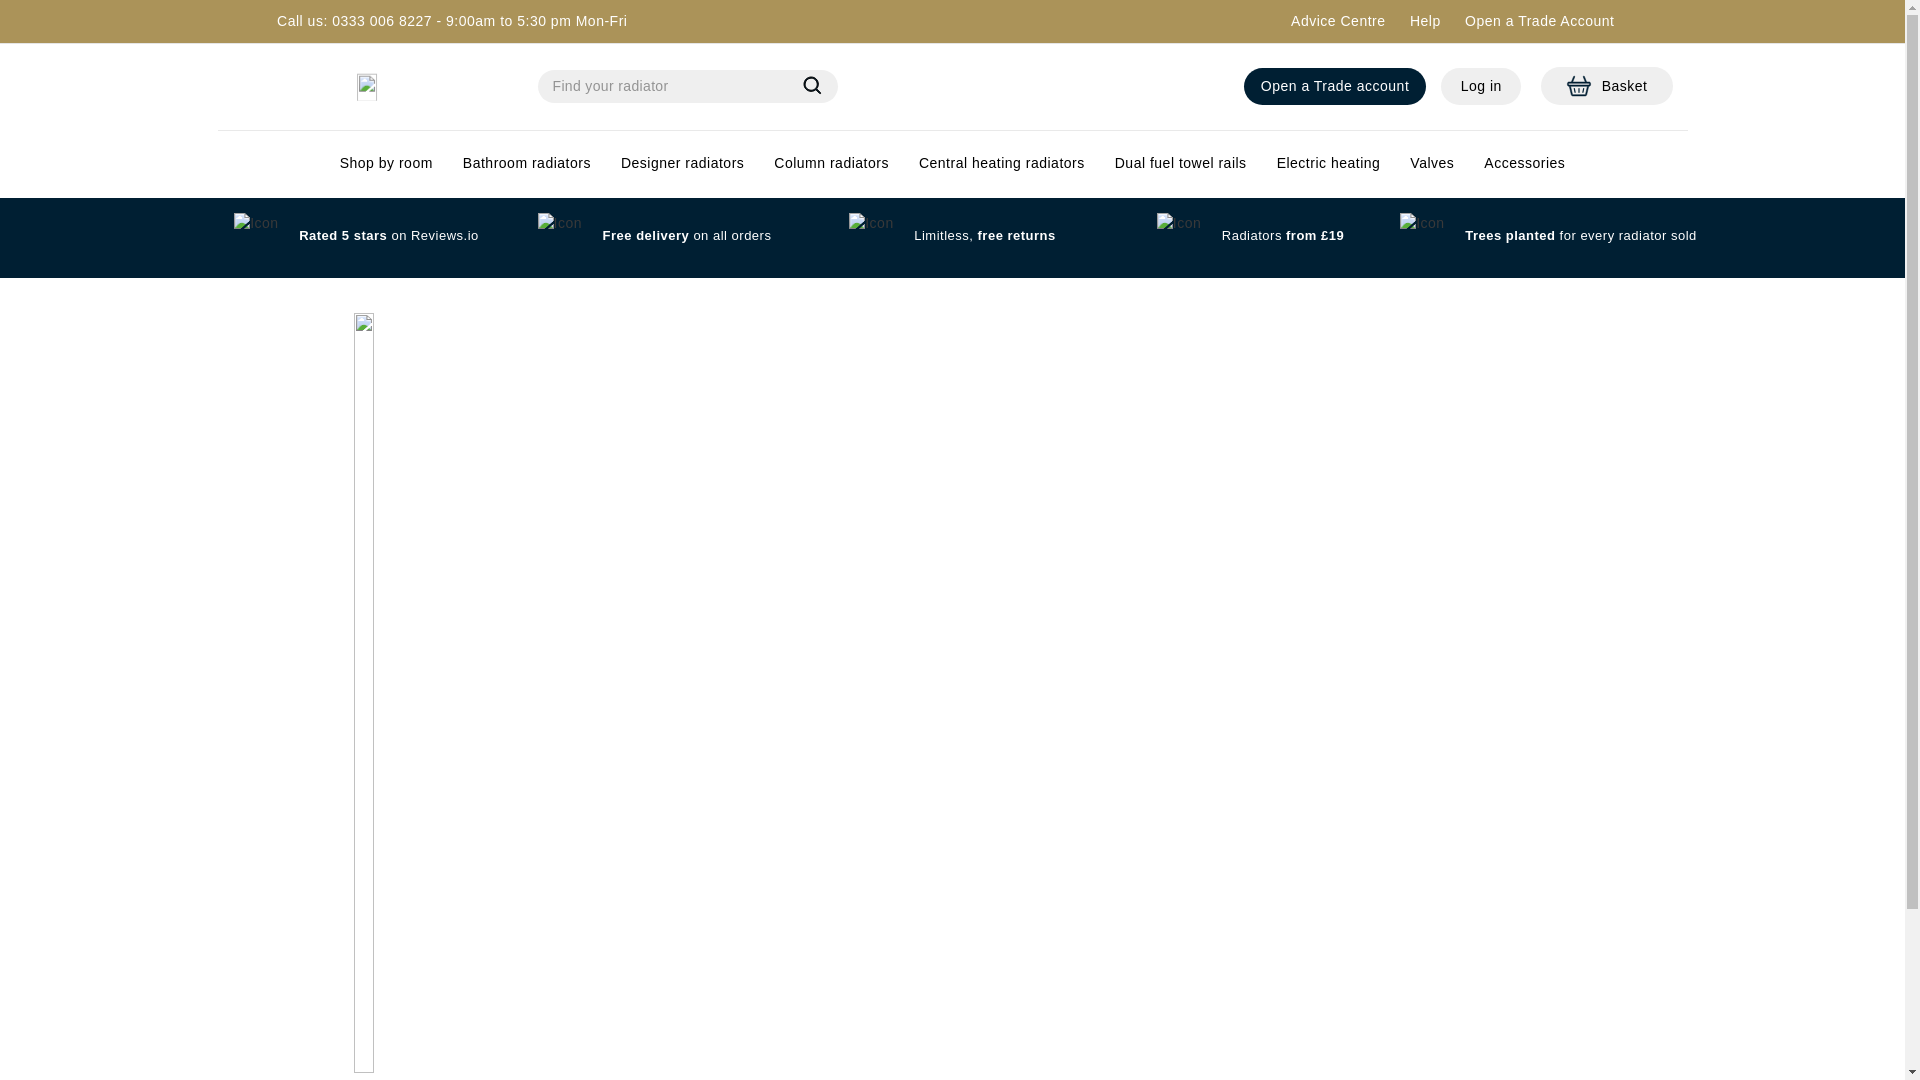 This screenshot has width=1920, height=1080. What do you see at coordinates (1480, 86) in the screenshot?
I see `Open a Trade Account` at bounding box center [1480, 86].